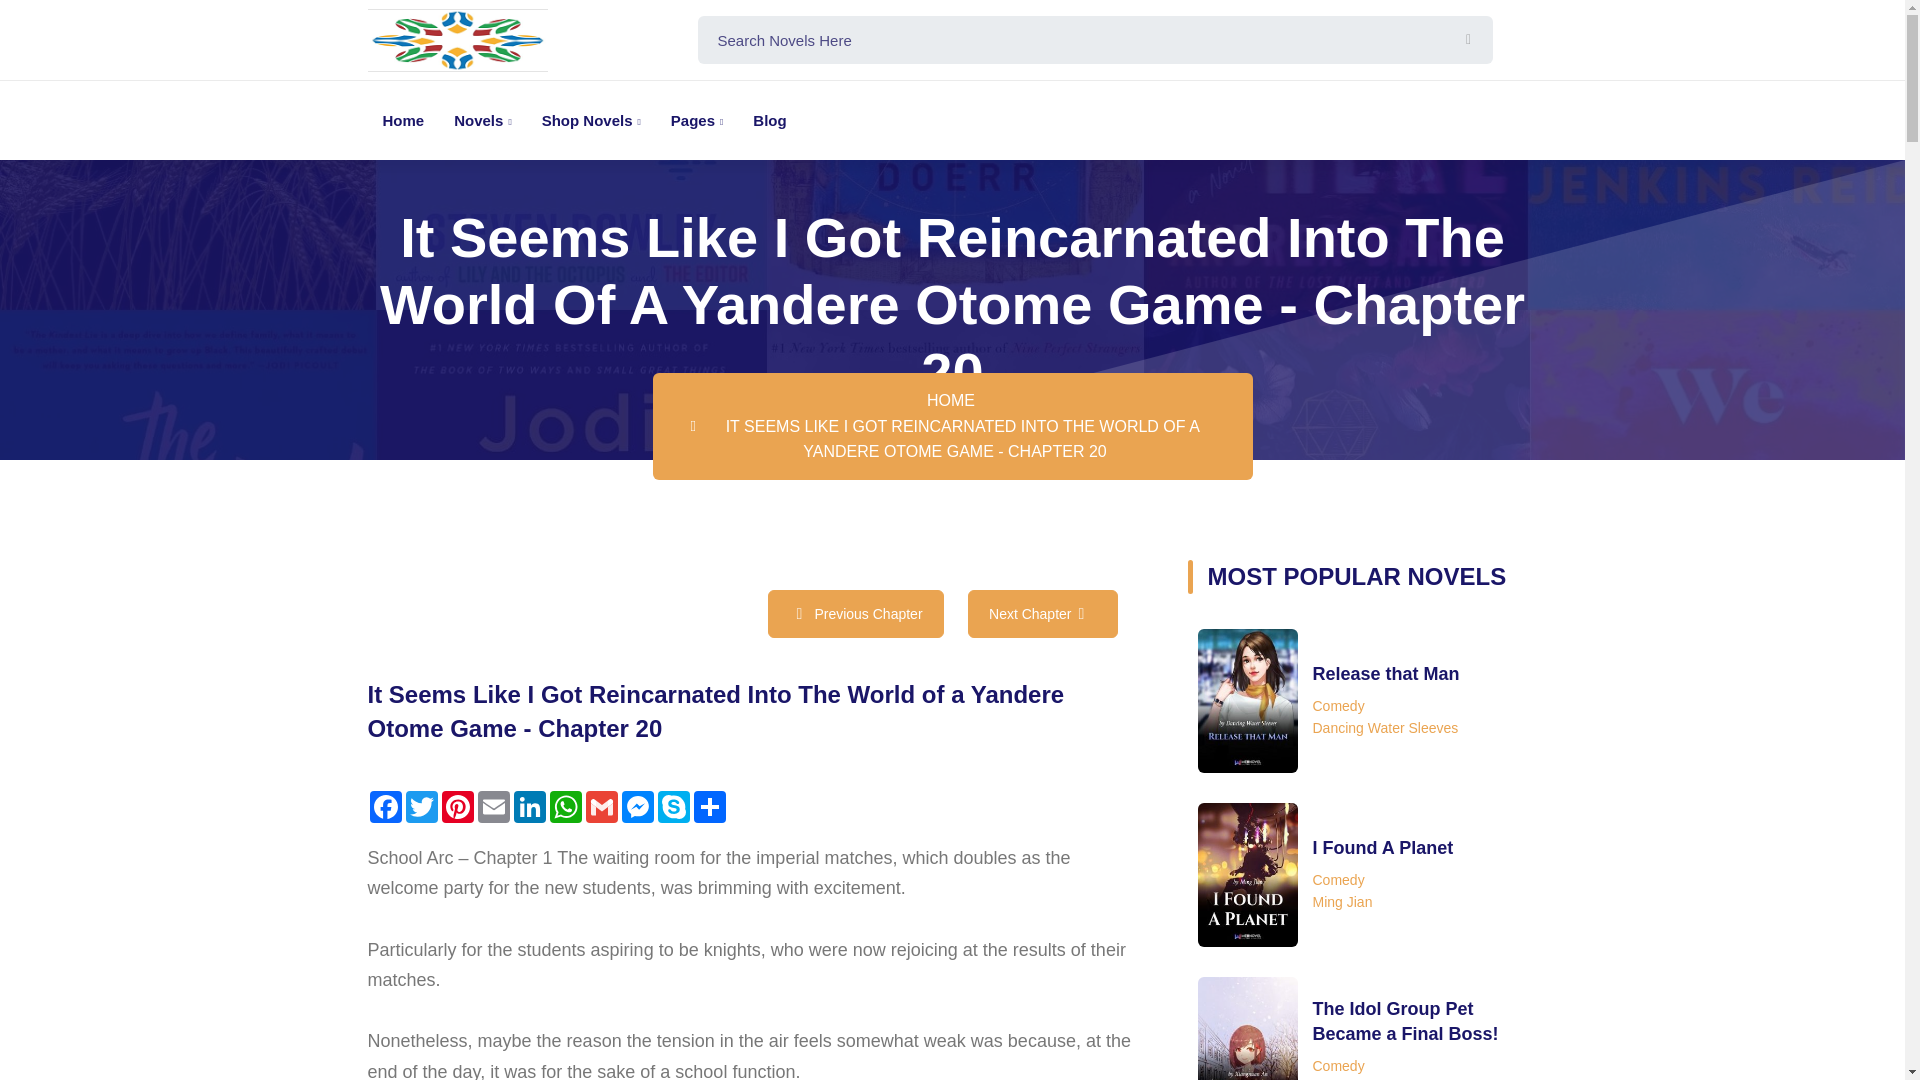  Describe the element at coordinates (591, 120) in the screenshot. I see `Shop Novels` at that location.